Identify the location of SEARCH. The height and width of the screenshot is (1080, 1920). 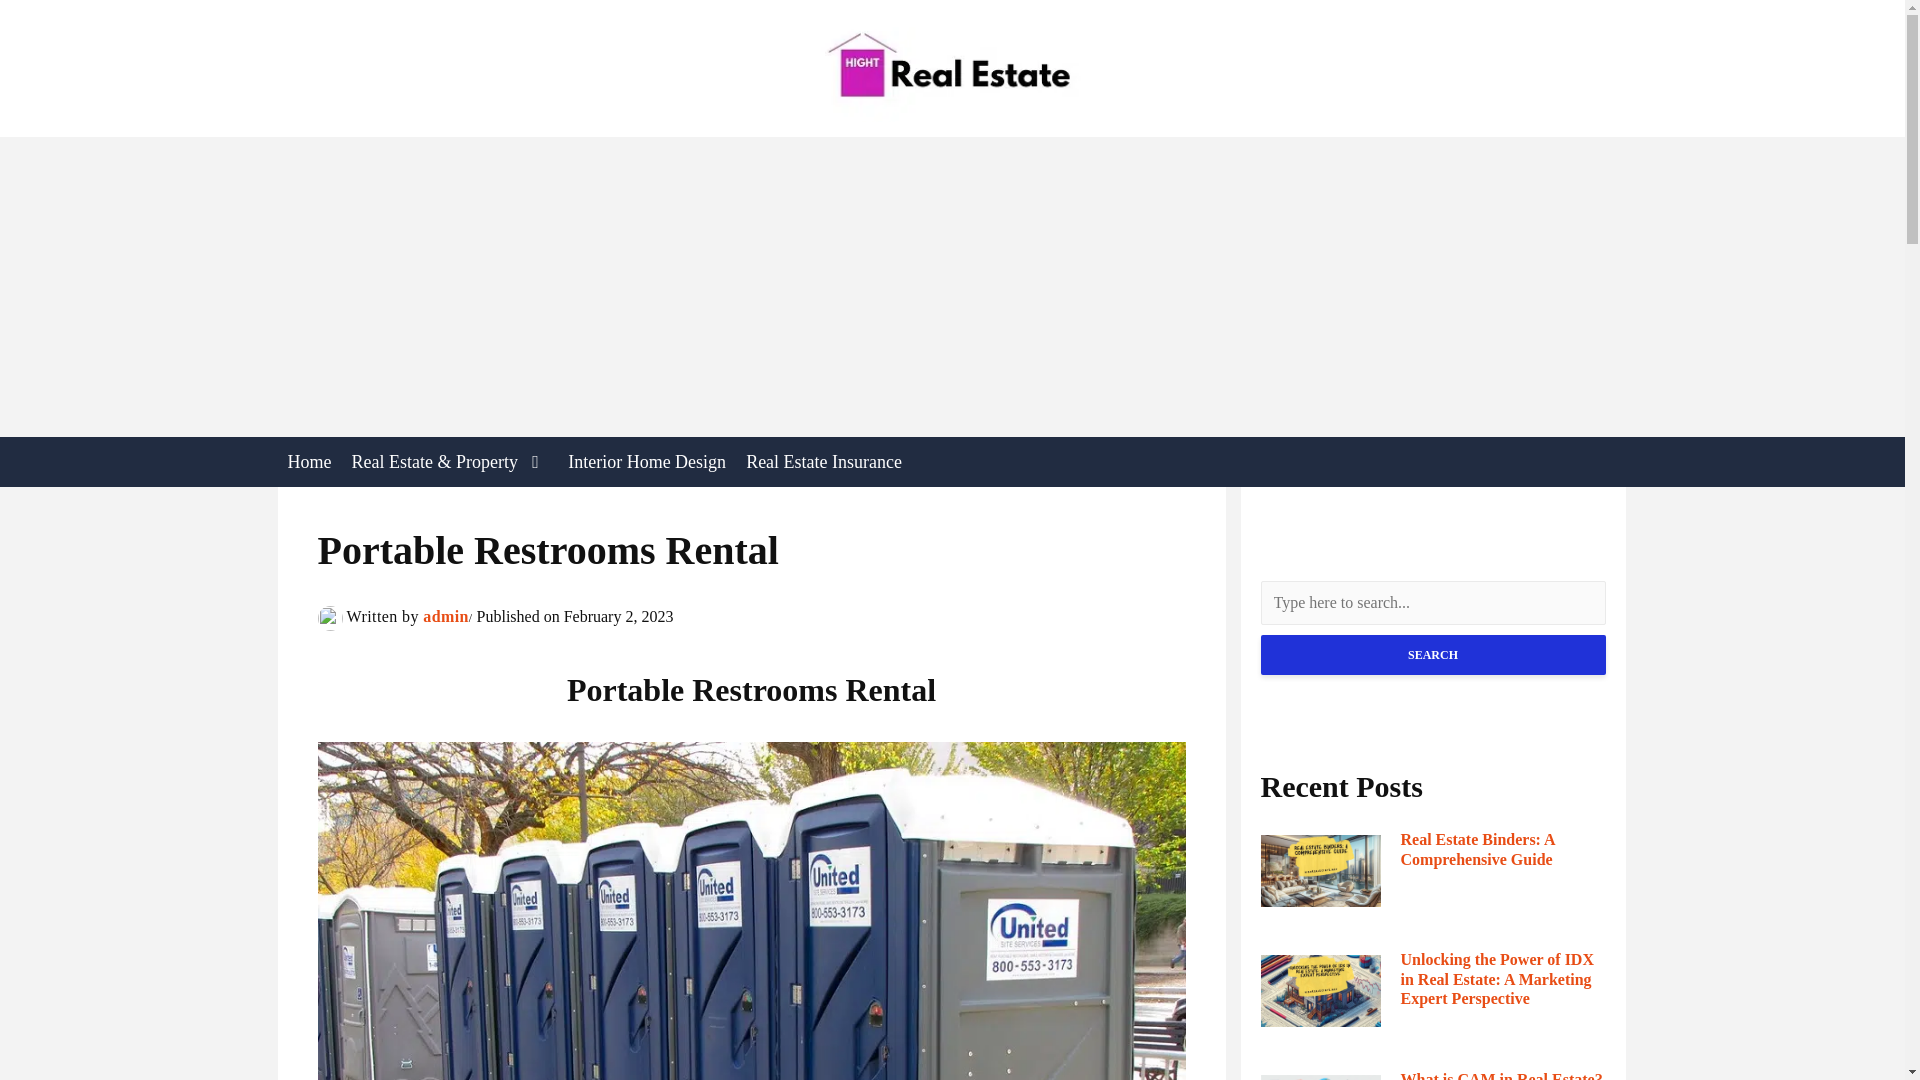
(1432, 655).